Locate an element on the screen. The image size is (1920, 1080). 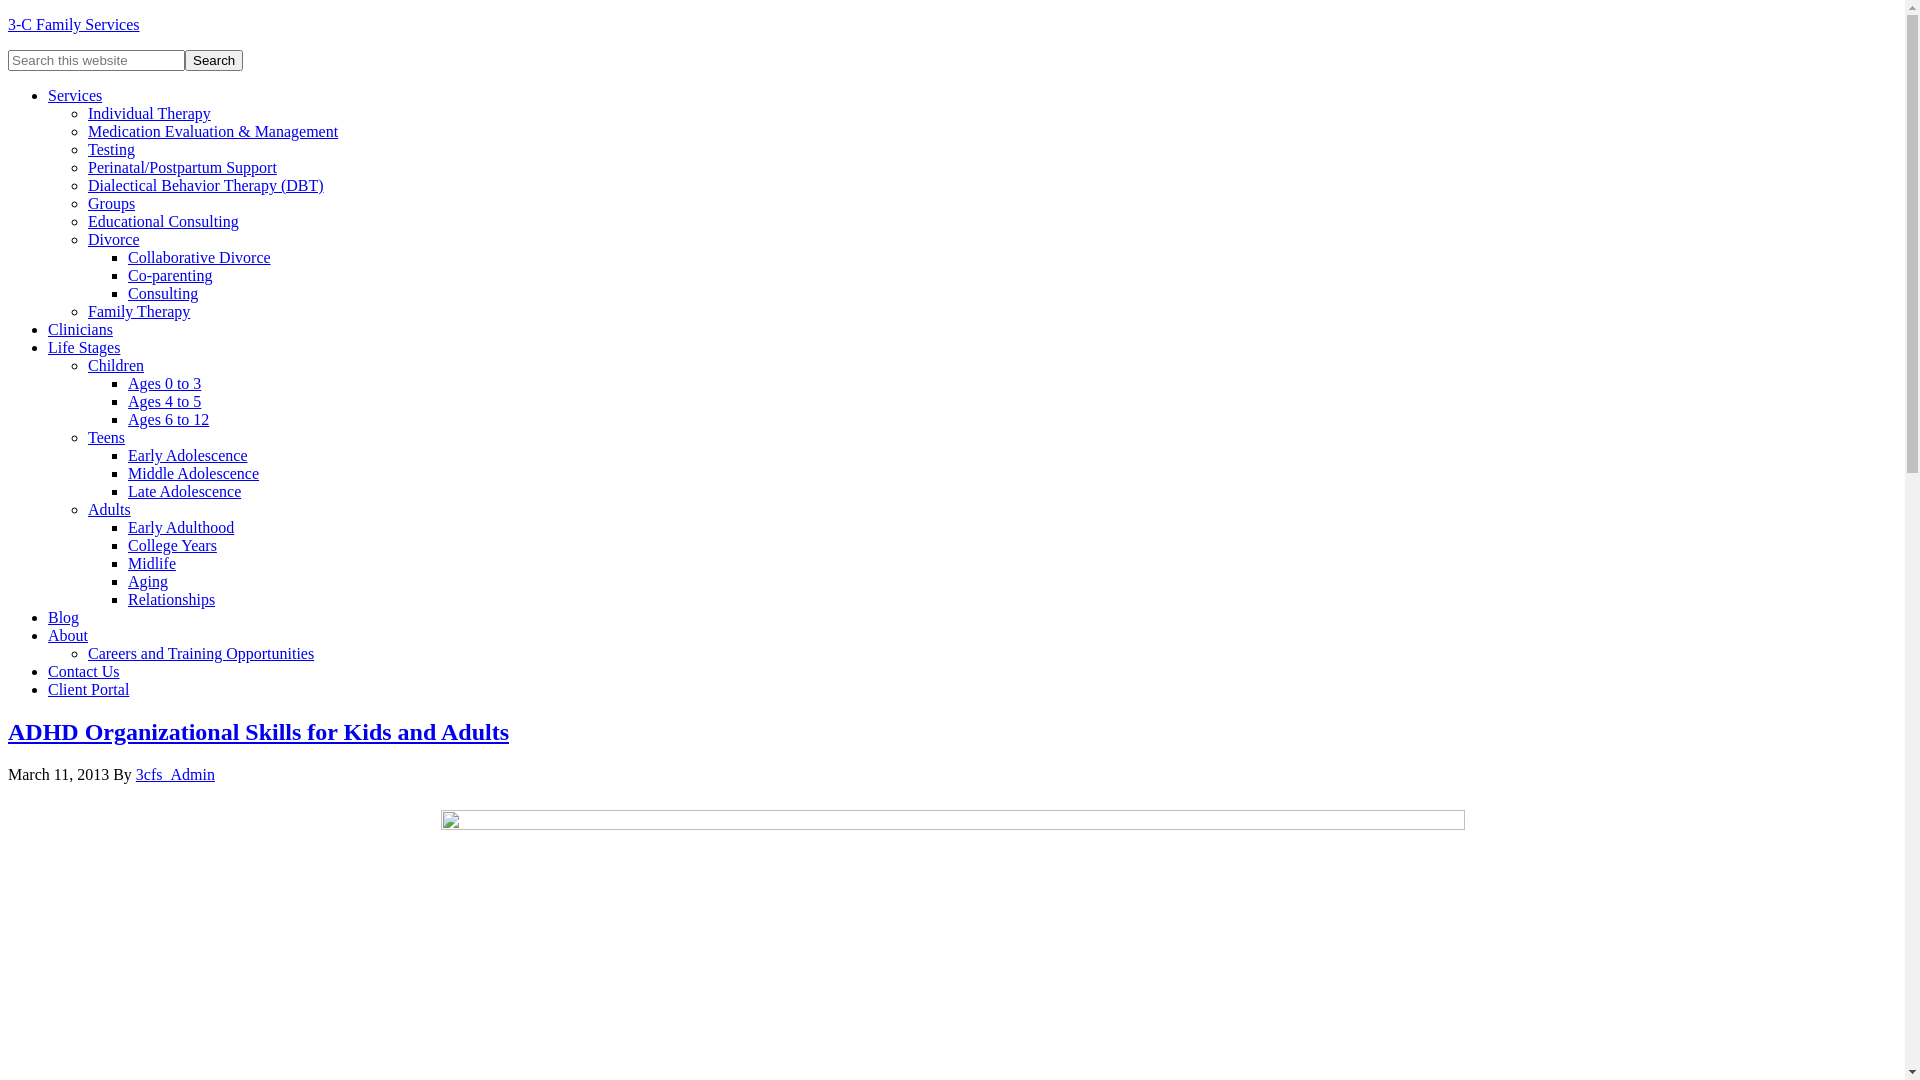
Divorce is located at coordinates (114, 240).